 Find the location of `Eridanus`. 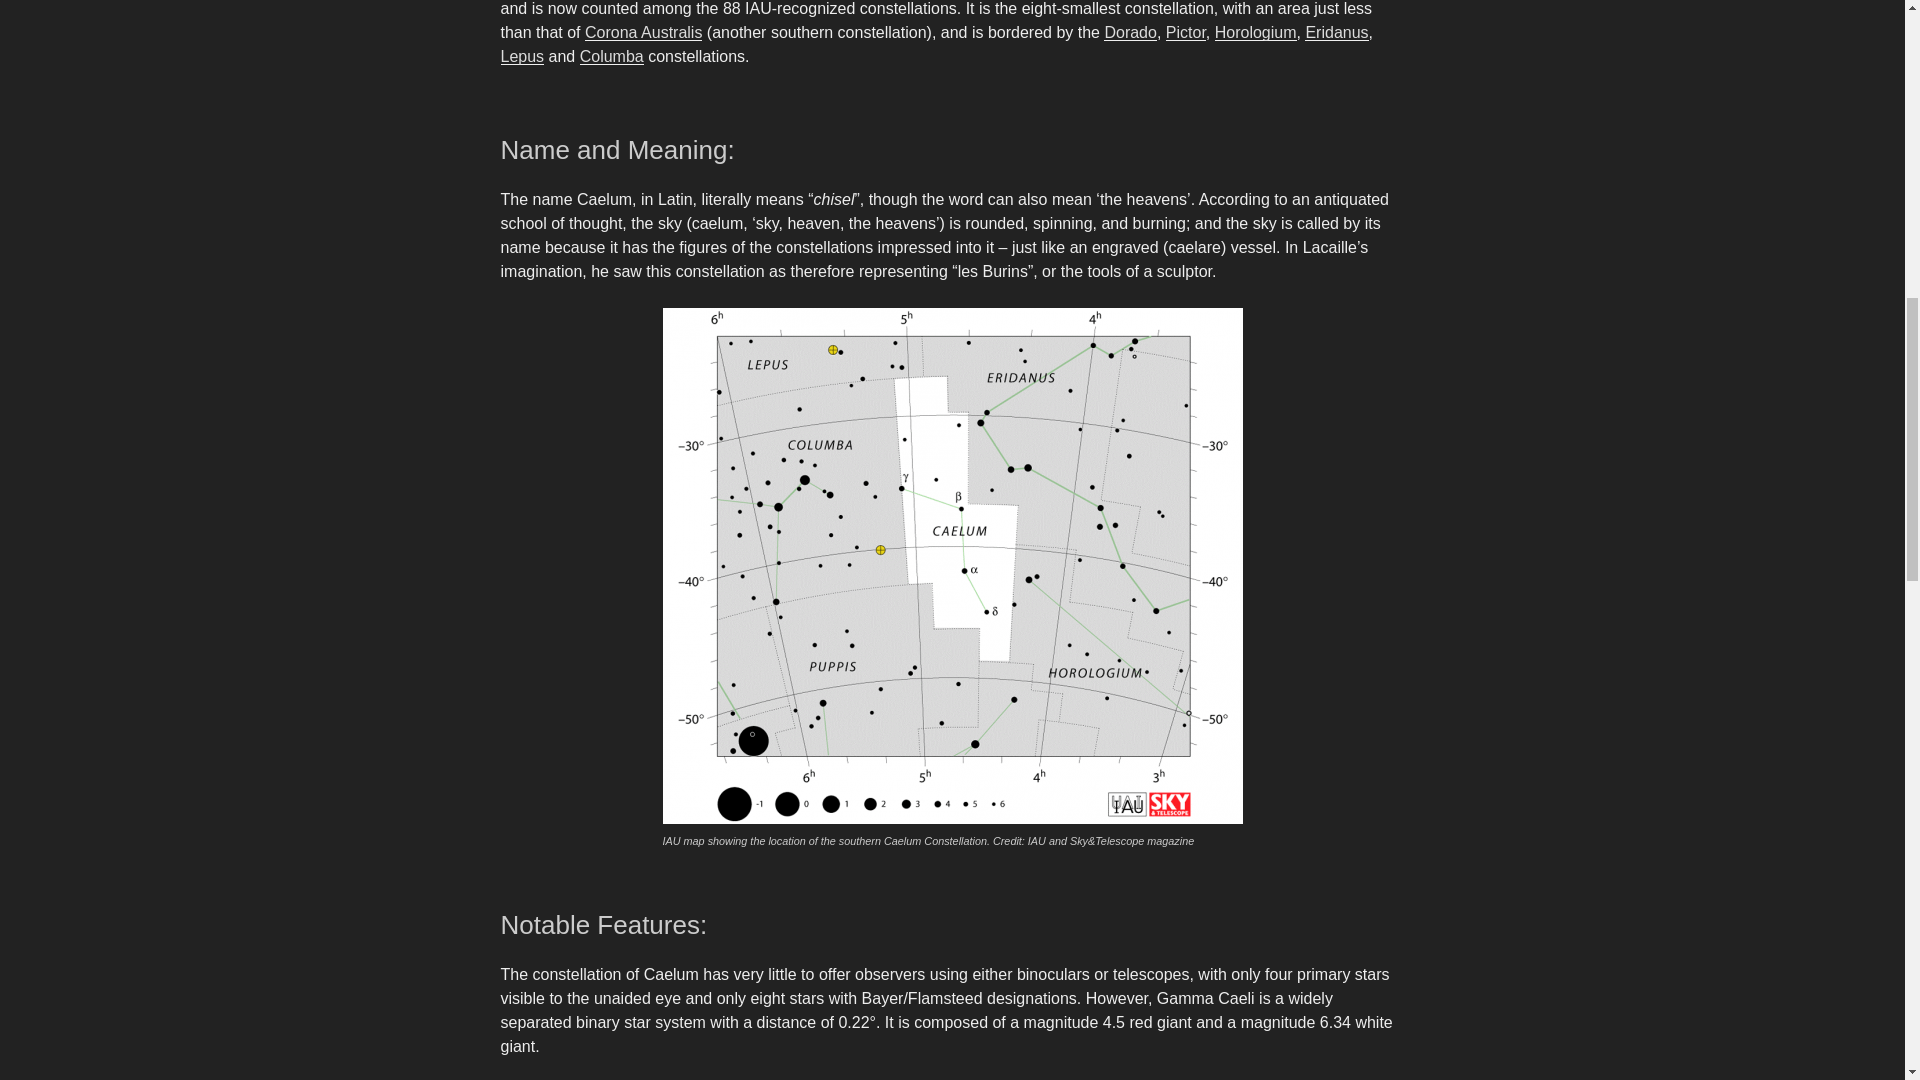

Eridanus is located at coordinates (1336, 32).